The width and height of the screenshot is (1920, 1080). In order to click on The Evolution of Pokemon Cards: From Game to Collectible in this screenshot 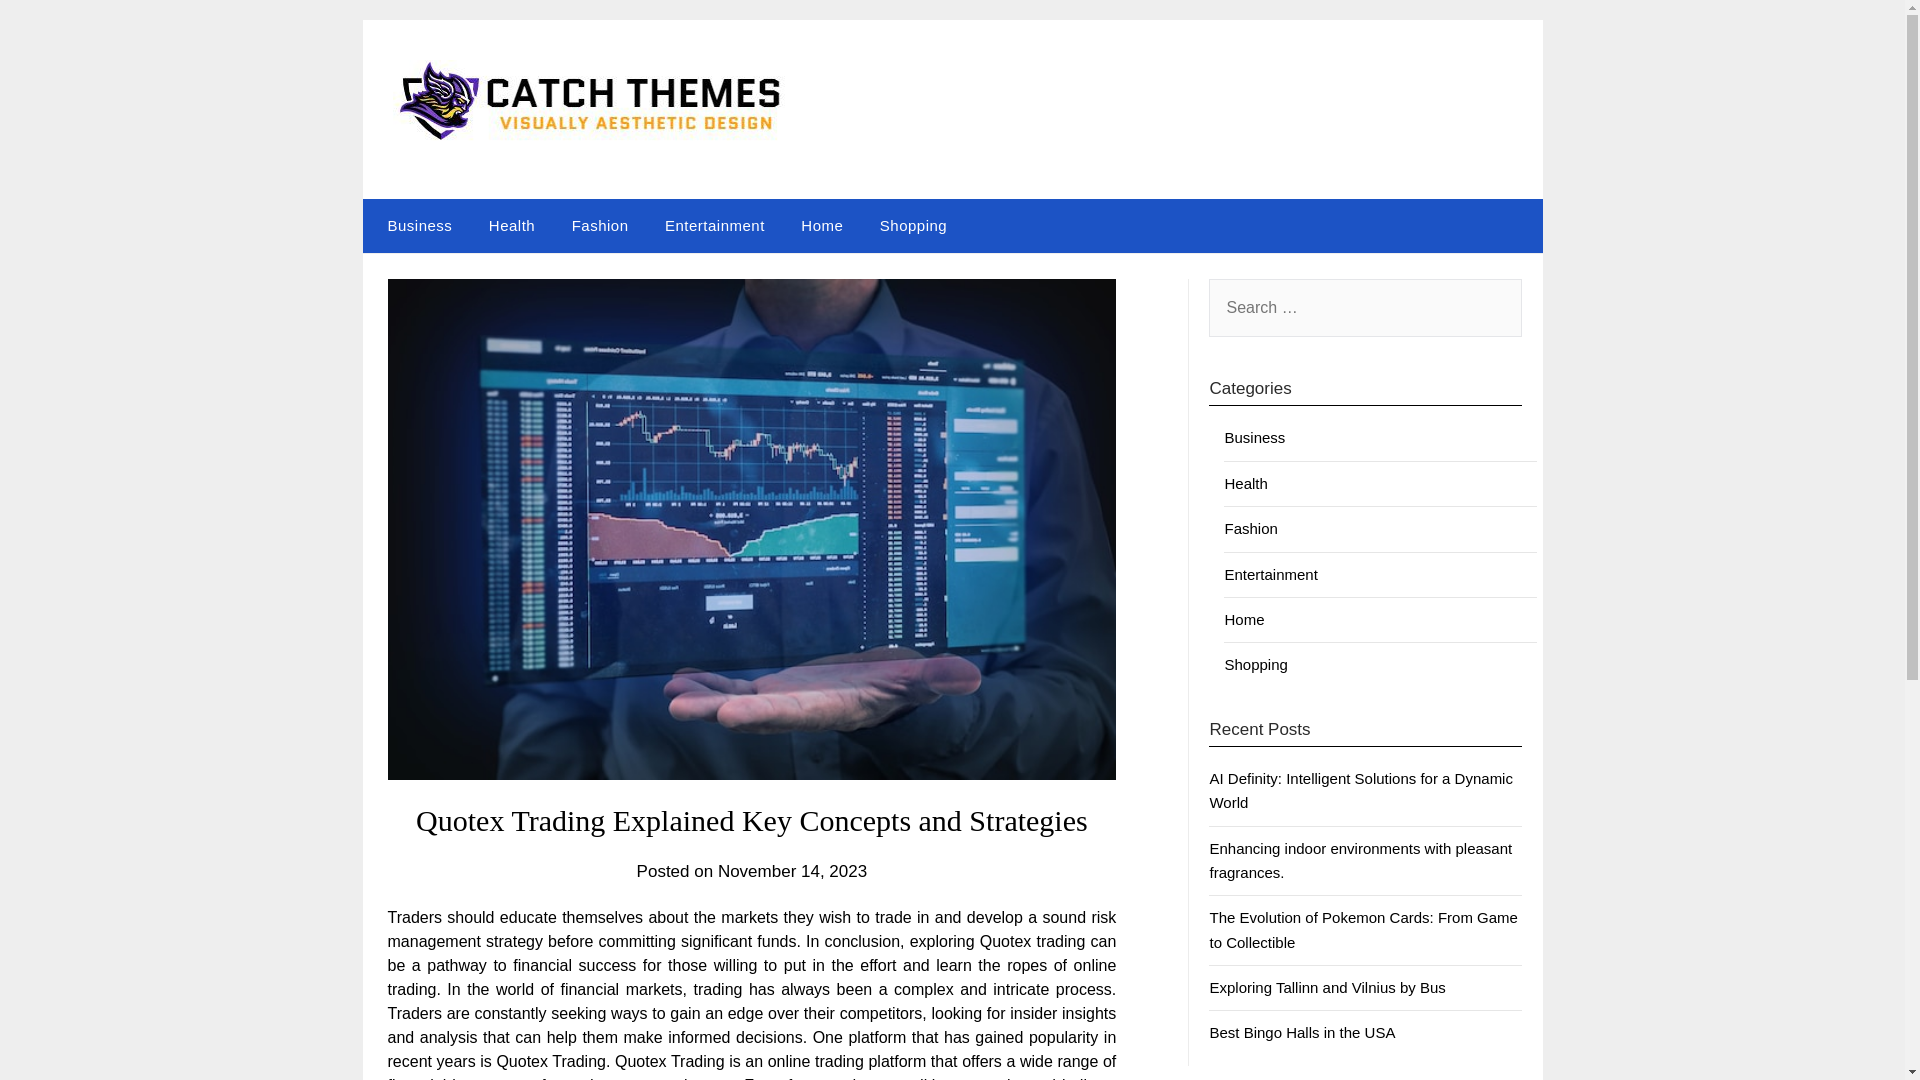, I will do `click(1362, 930)`.